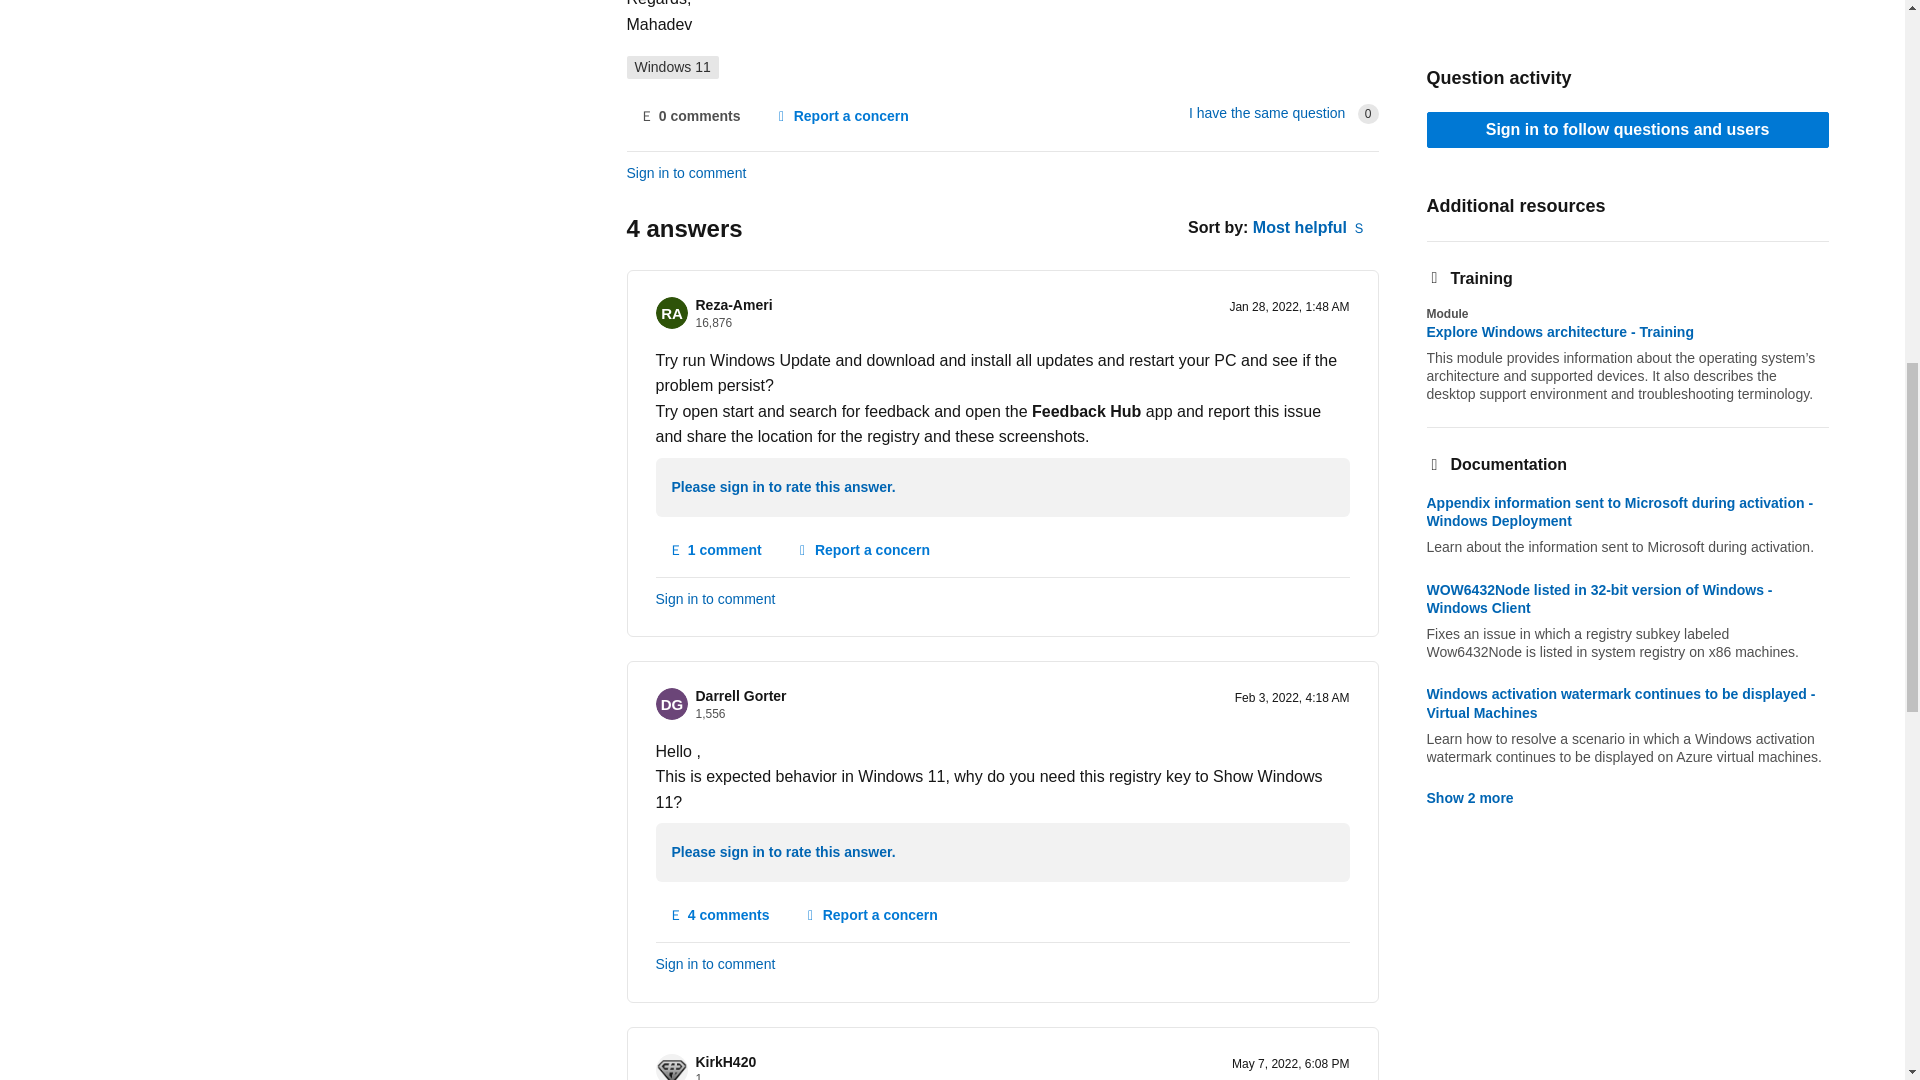 The width and height of the screenshot is (1920, 1080). I want to click on You have the same or similar question, so click(1266, 112).